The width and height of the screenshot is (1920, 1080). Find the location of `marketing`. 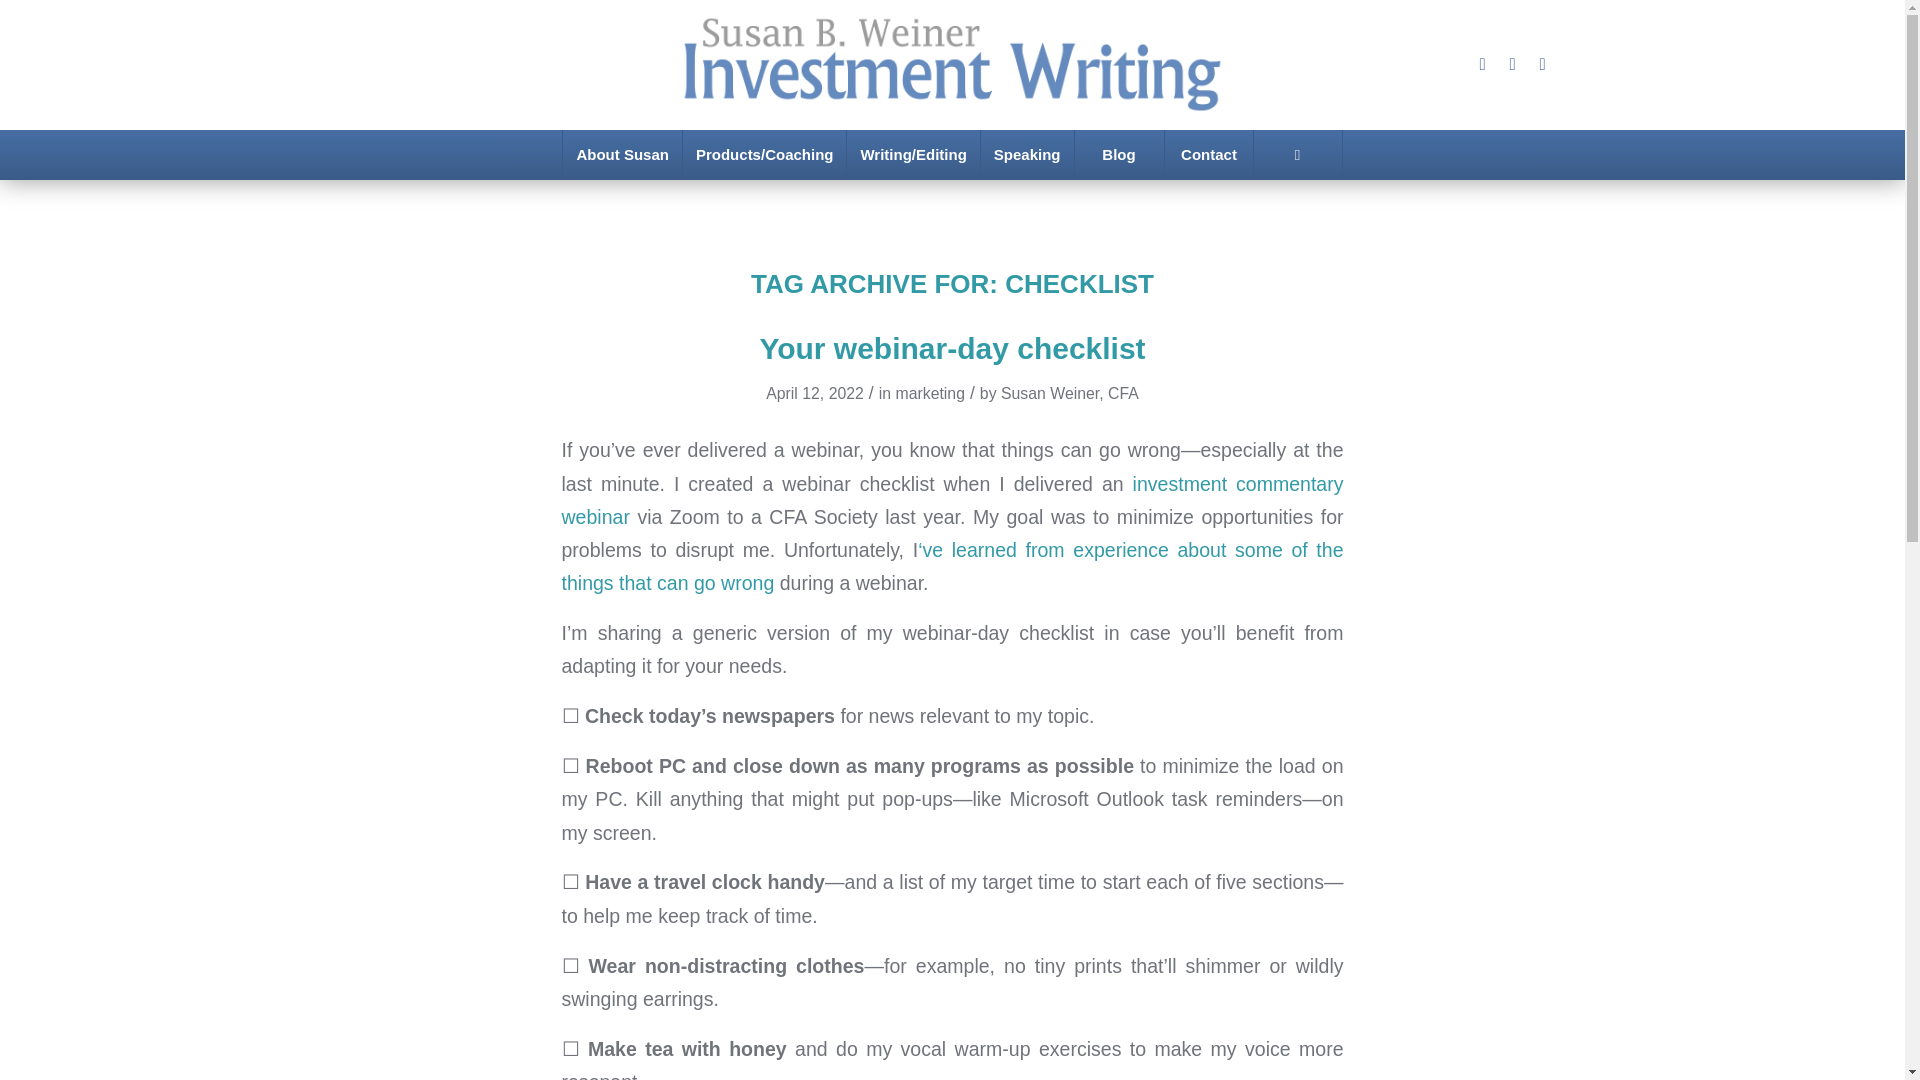

marketing is located at coordinates (930, 392).